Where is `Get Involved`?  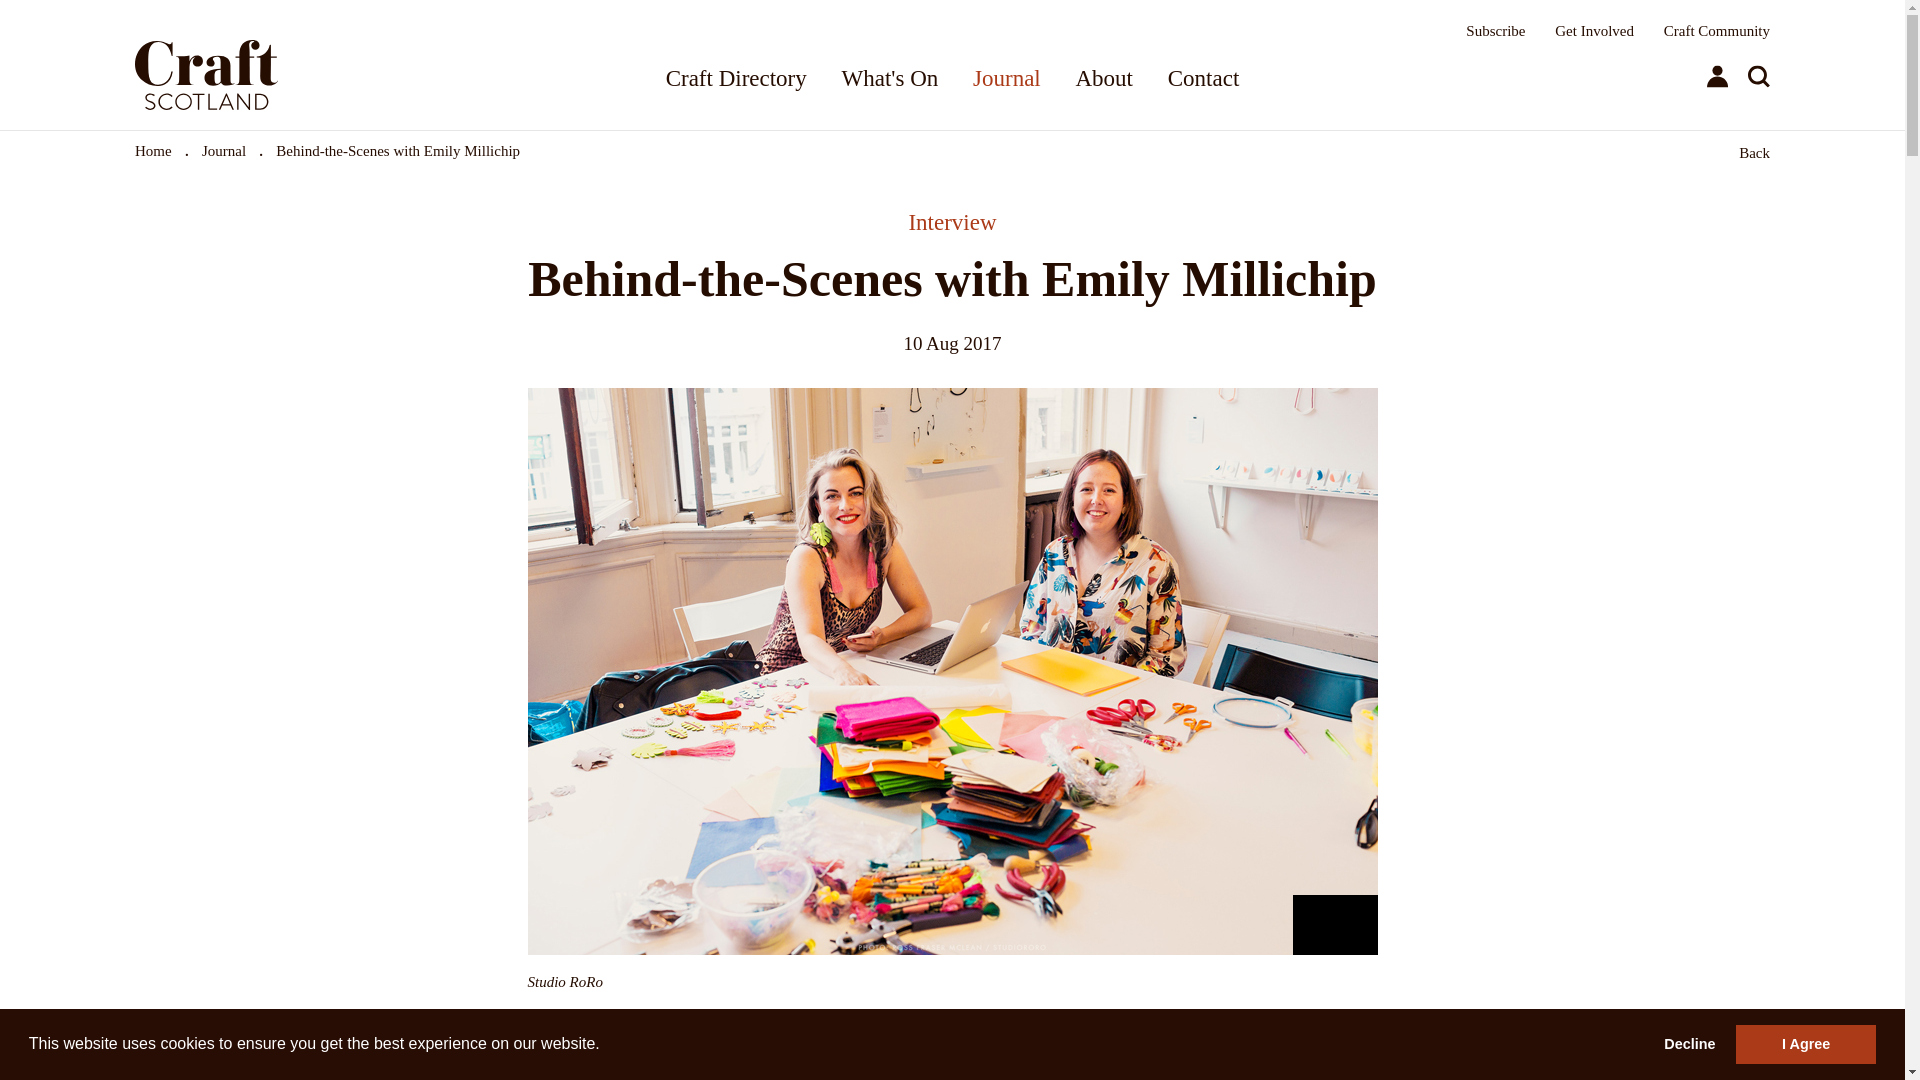
Get Involved is located at coordinates (1594, 30).